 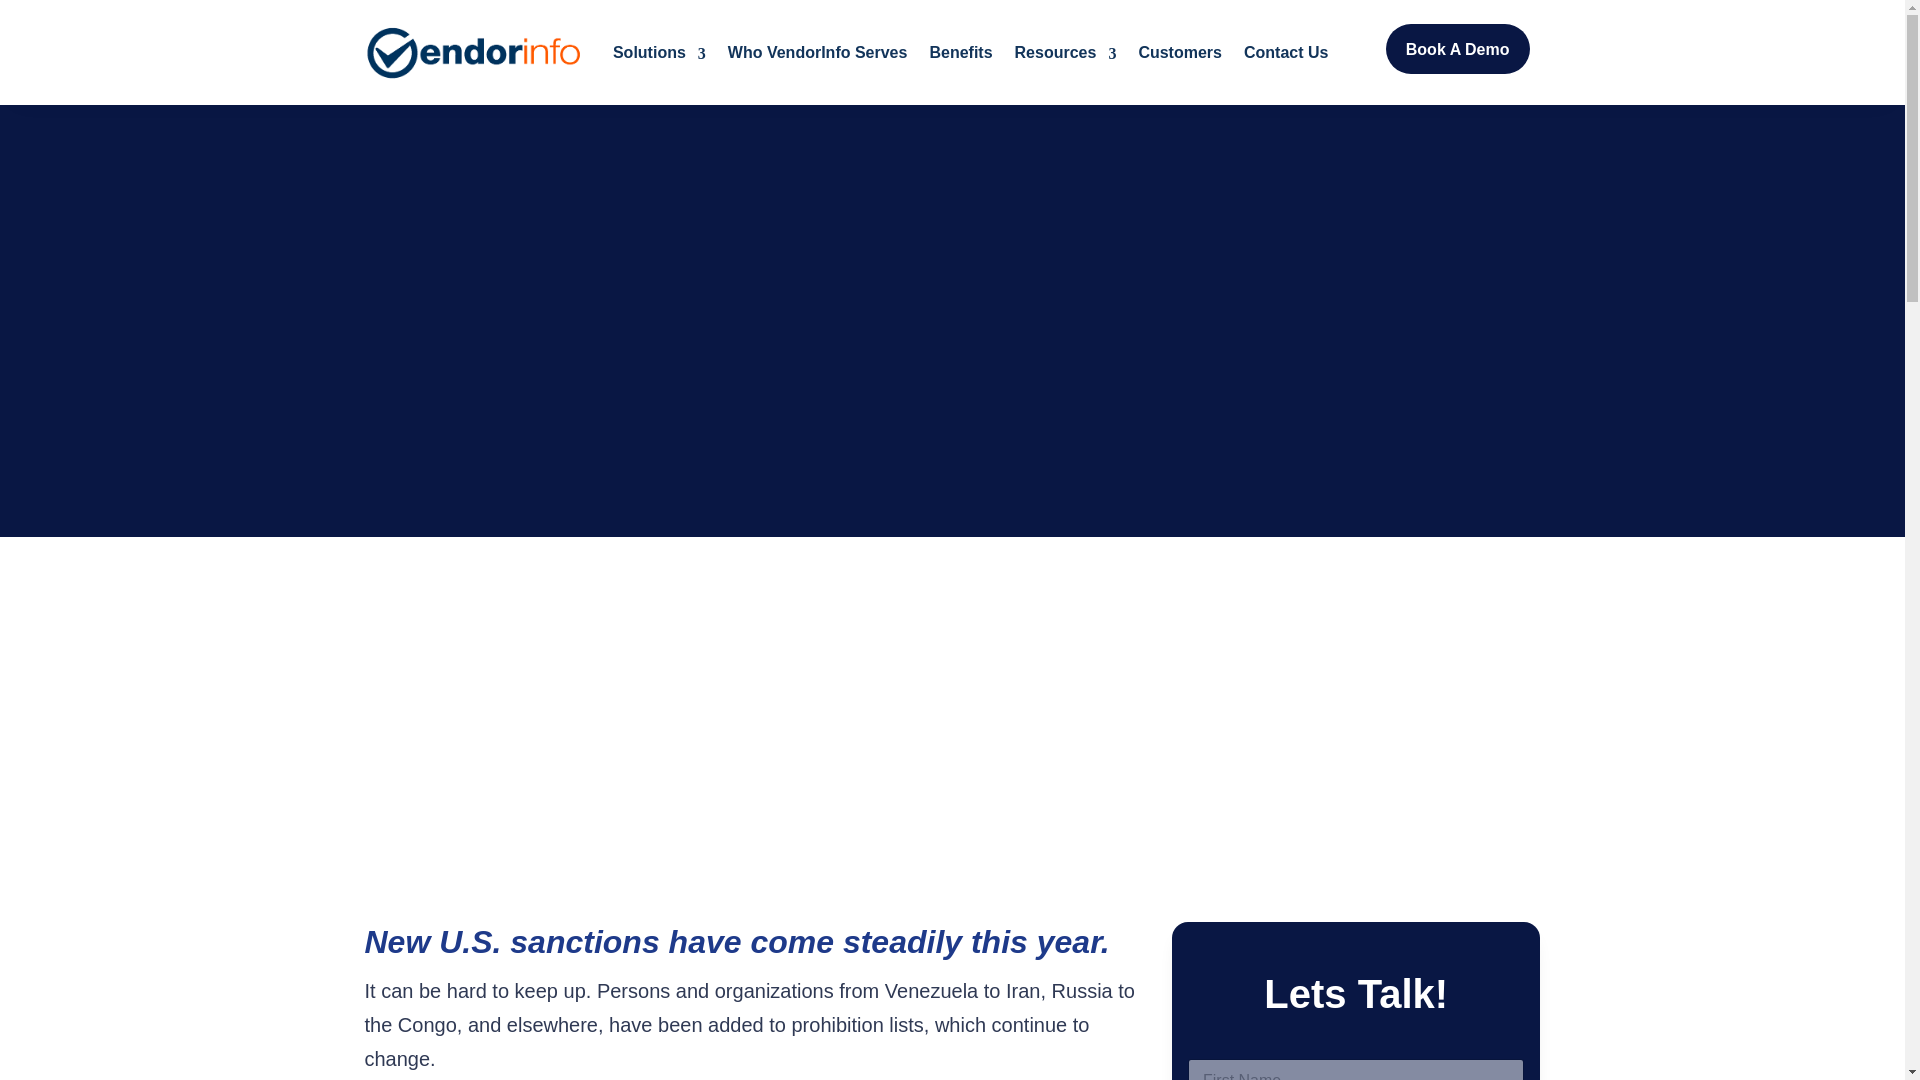 What do you see at coordinates (1066, 52) in the screenshot?
I see `Resources` at bounding box center [1066, 52].